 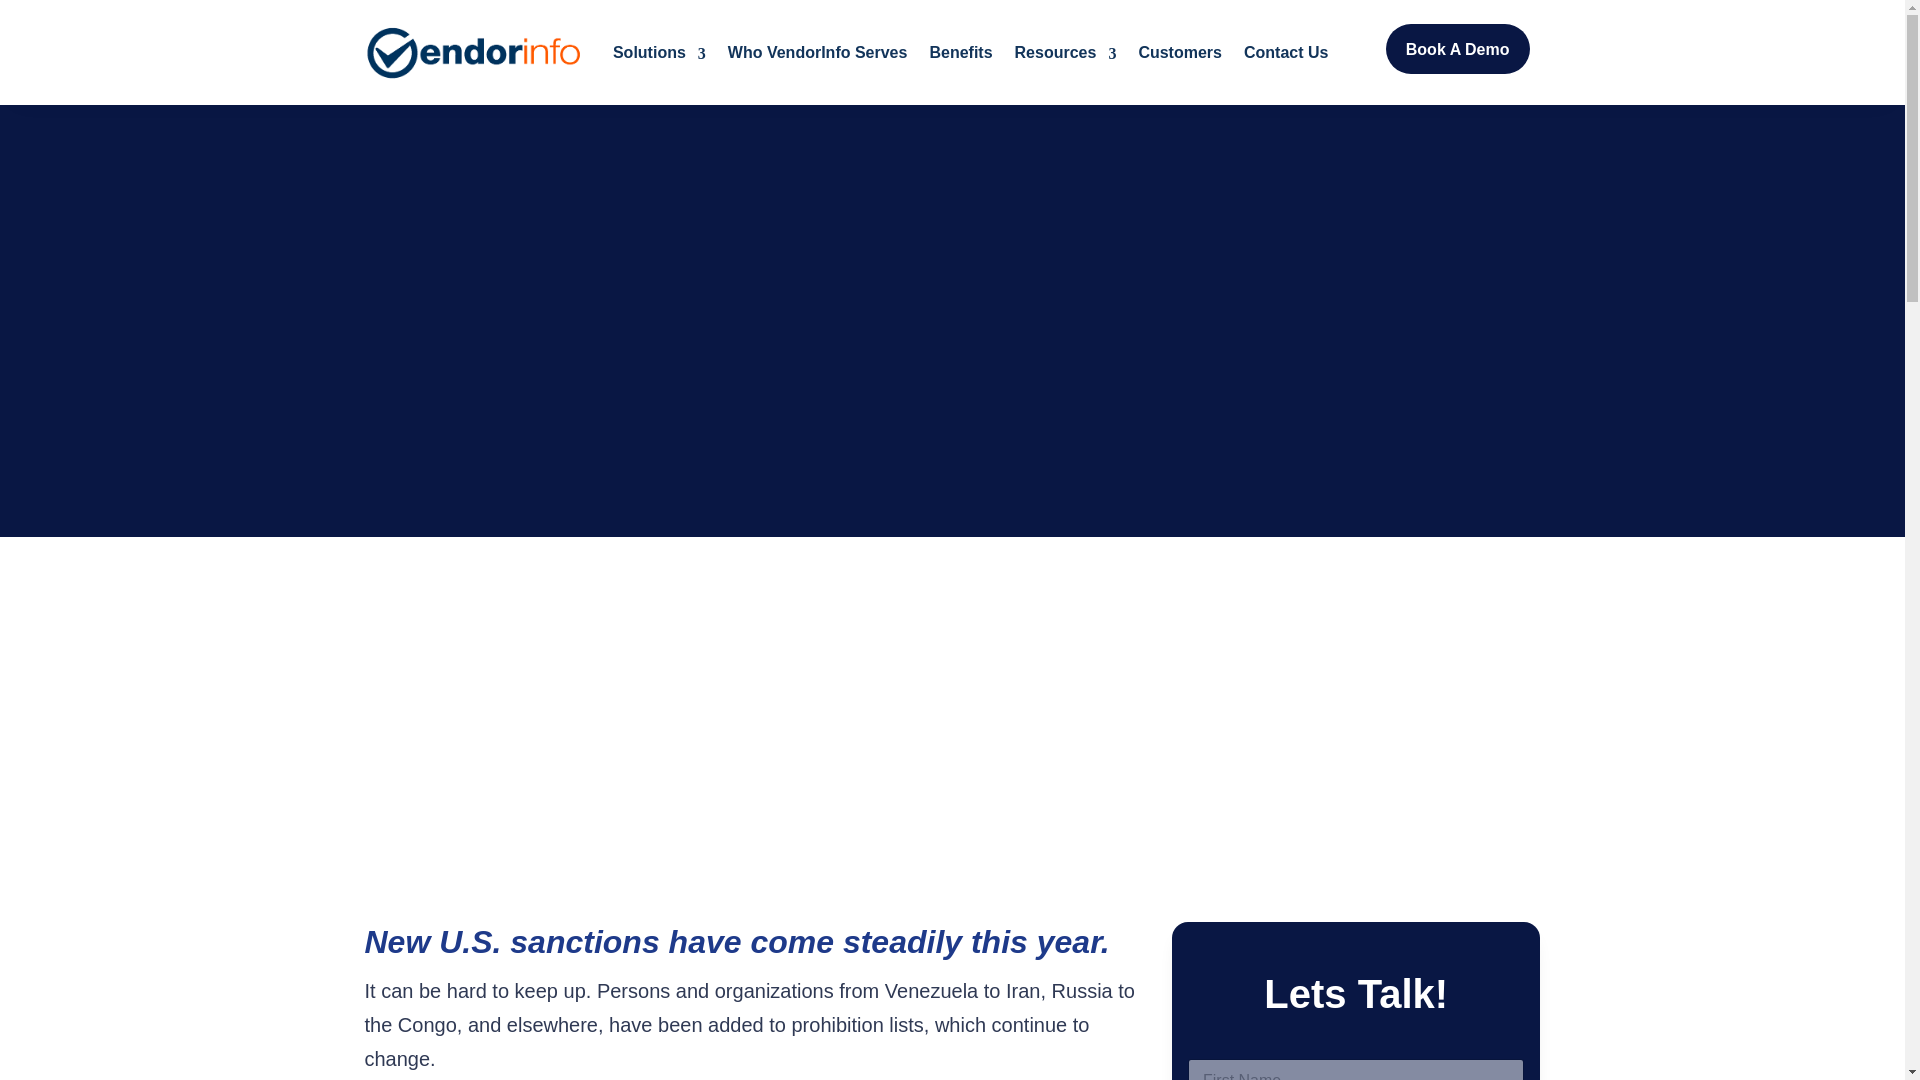 What do you see at coordinates (1066, 52) in the screenshot?
I see `Resources` at bounding box center [1066, 52].